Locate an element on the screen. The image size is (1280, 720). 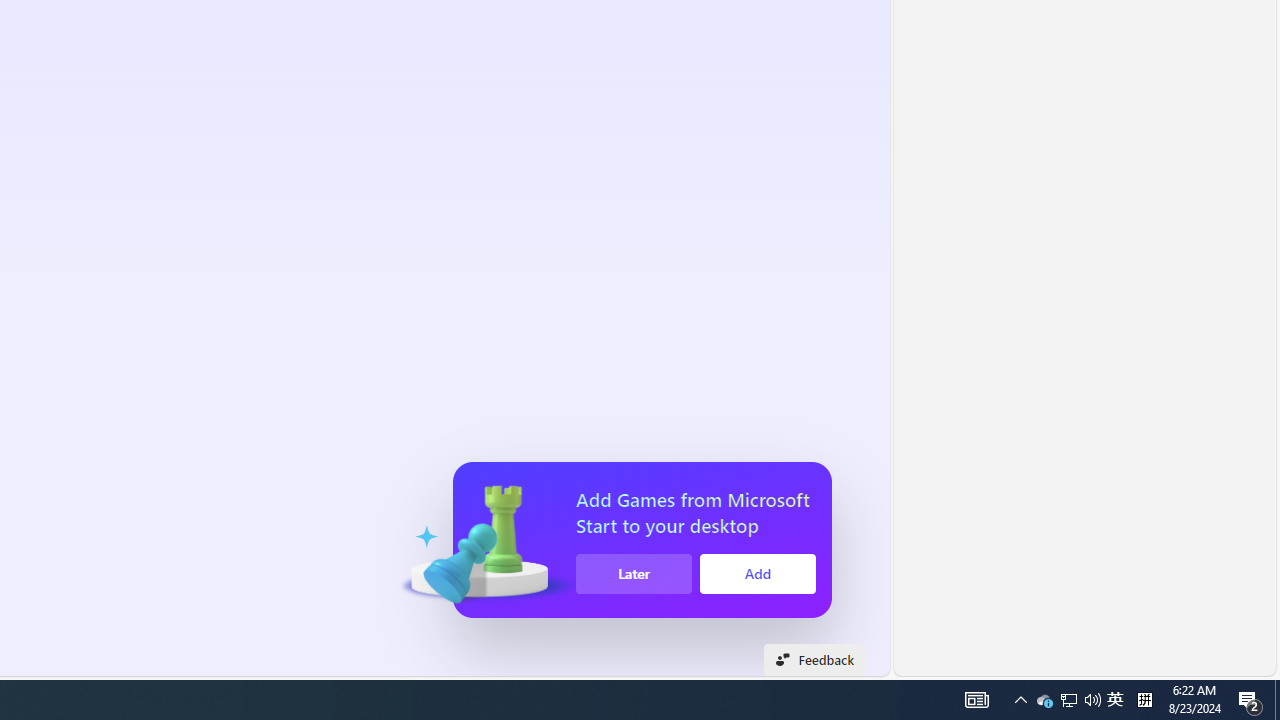
Class: pwa-upsell-icon is located at coordinates (482, 540).